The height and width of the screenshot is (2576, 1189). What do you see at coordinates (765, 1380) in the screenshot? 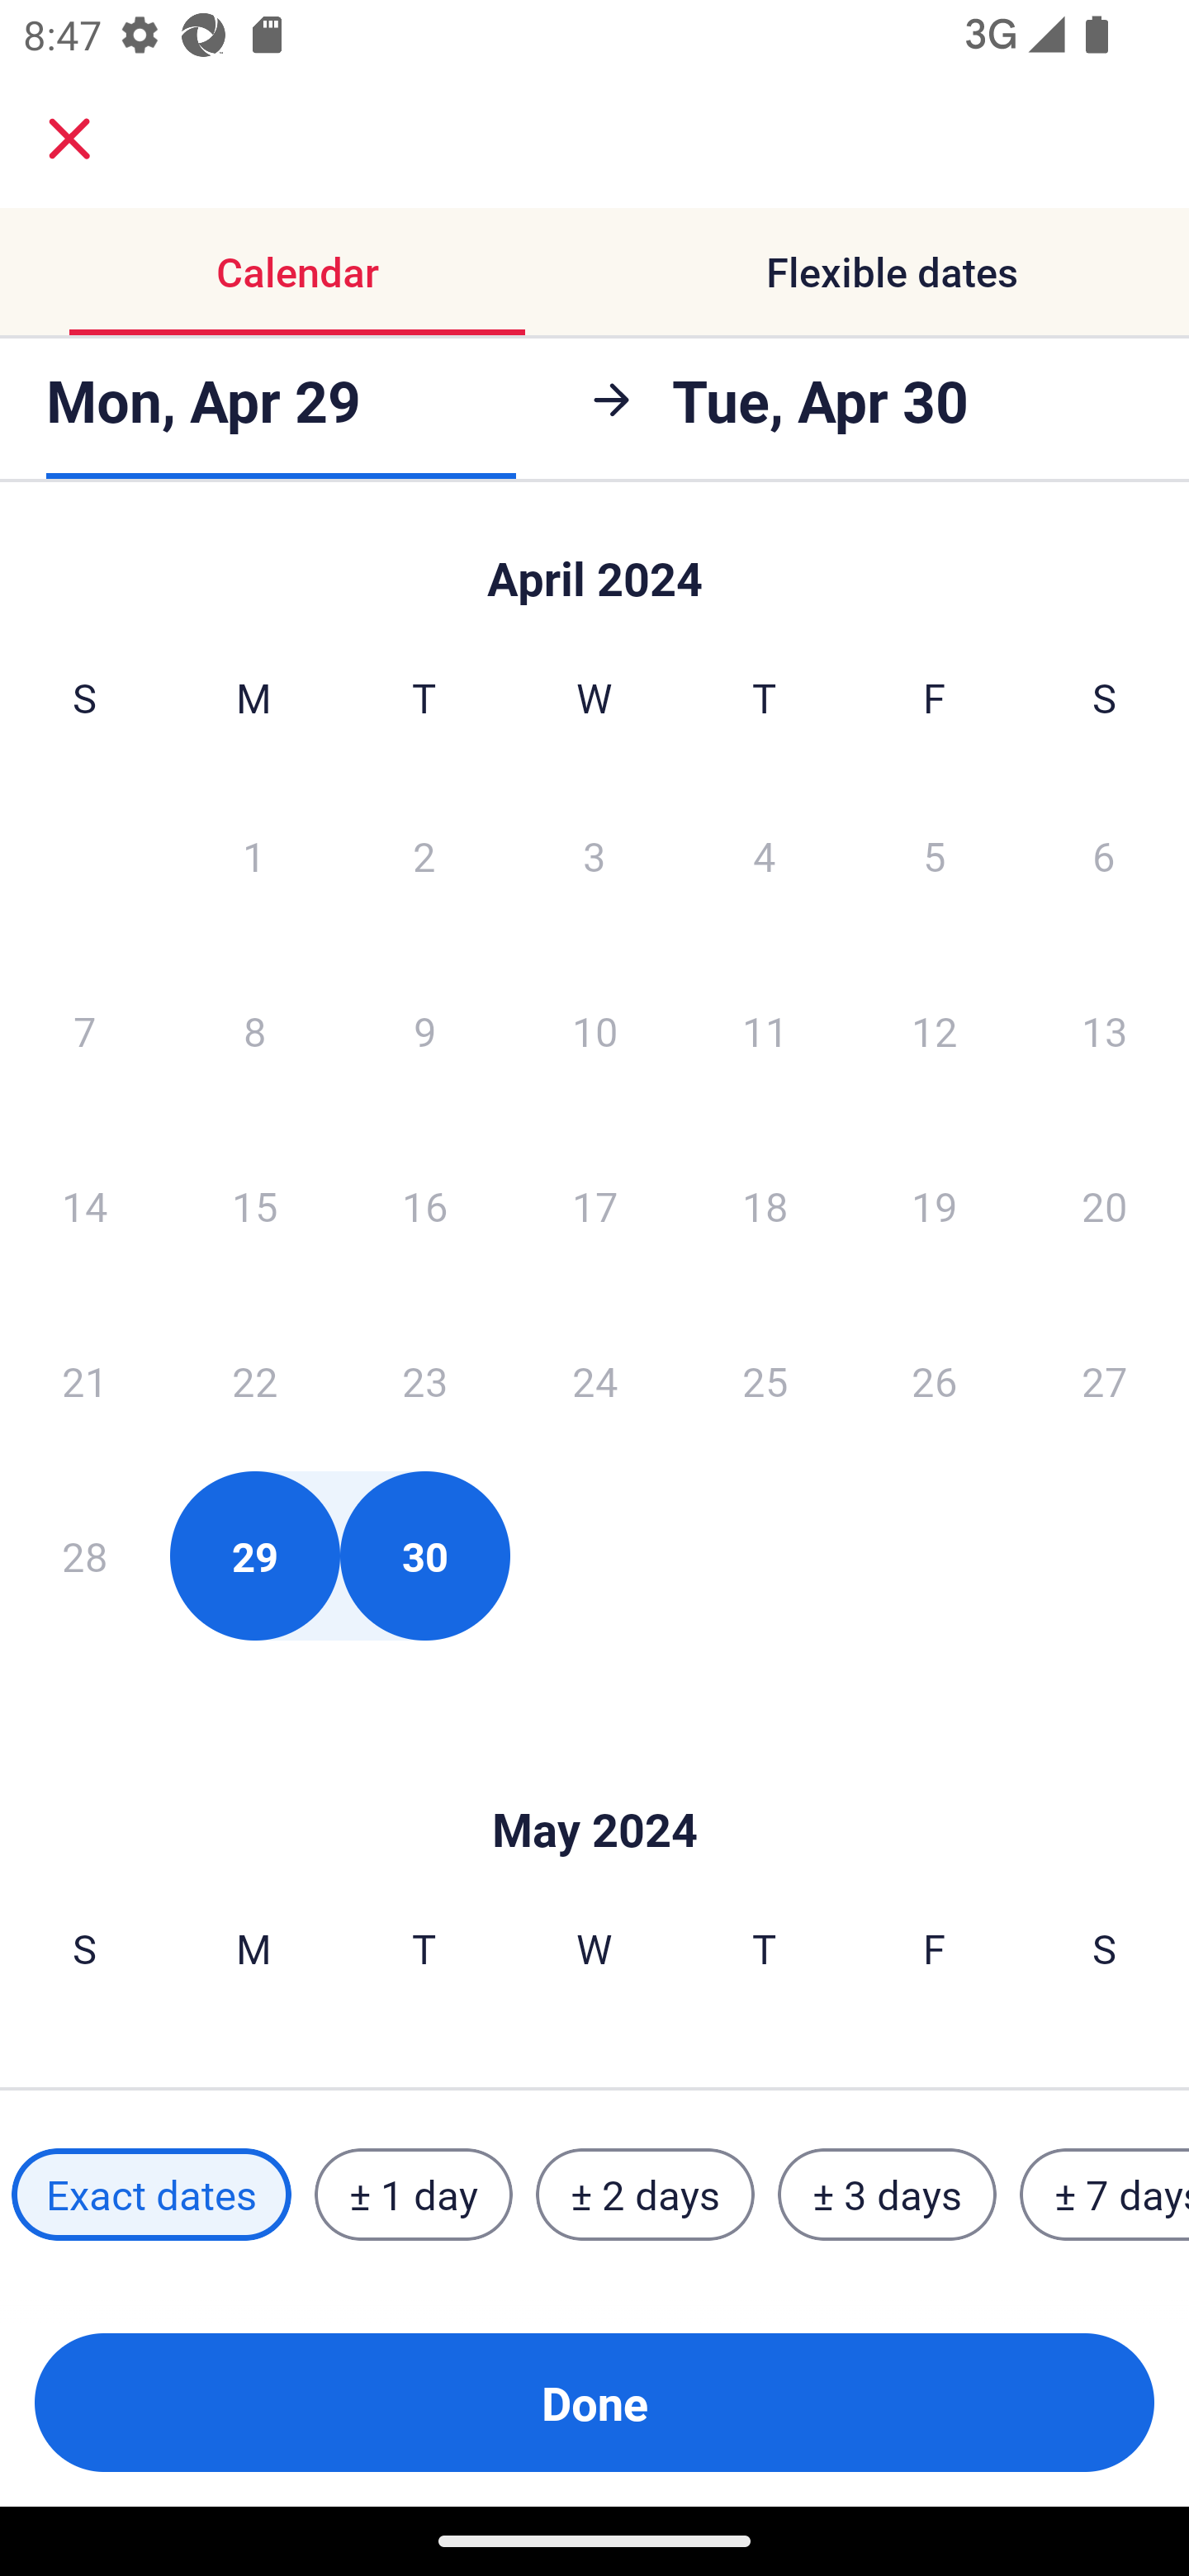
I see `25 Thursday, April 25, 2024` at bounding box center [765, 1380].